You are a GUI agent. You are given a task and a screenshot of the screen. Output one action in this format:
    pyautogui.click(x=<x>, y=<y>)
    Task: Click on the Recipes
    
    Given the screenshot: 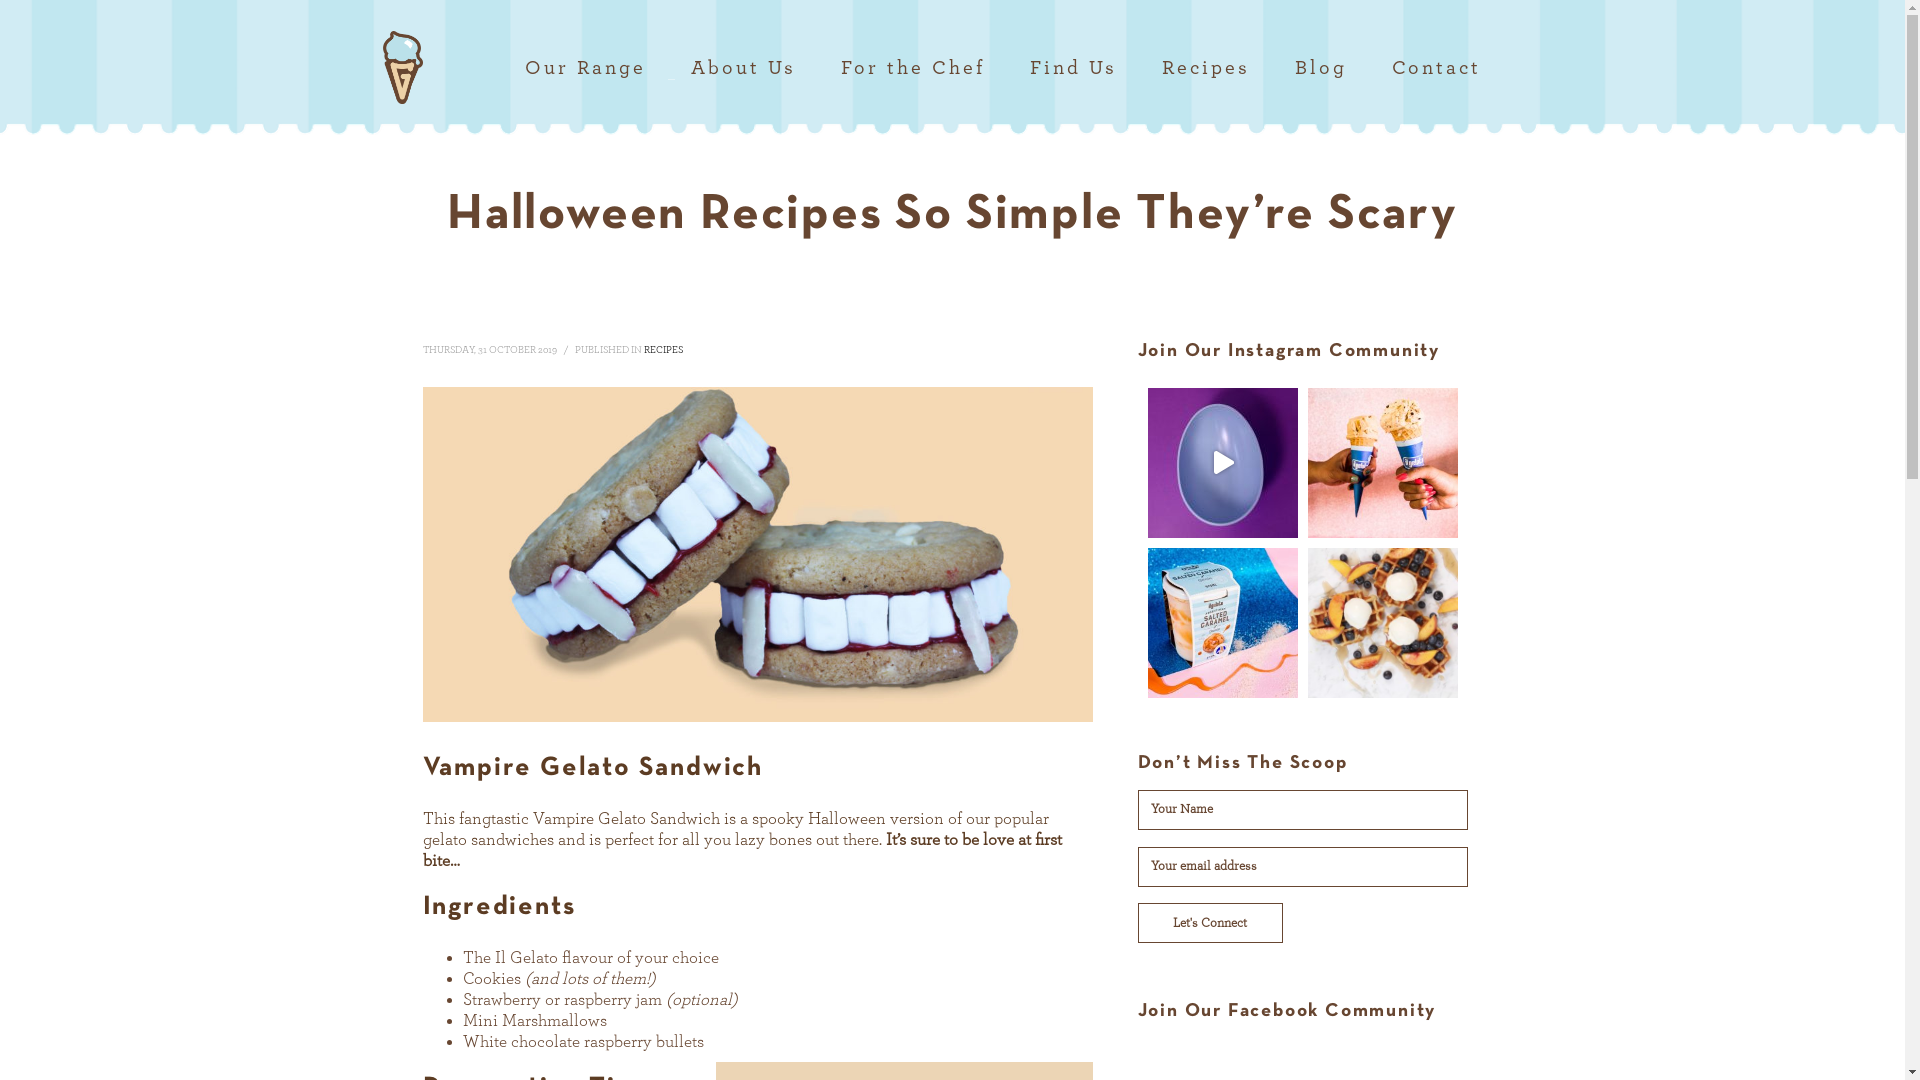 What is the action you would take?
    pyautogui.click(x=1186, y=68)
    